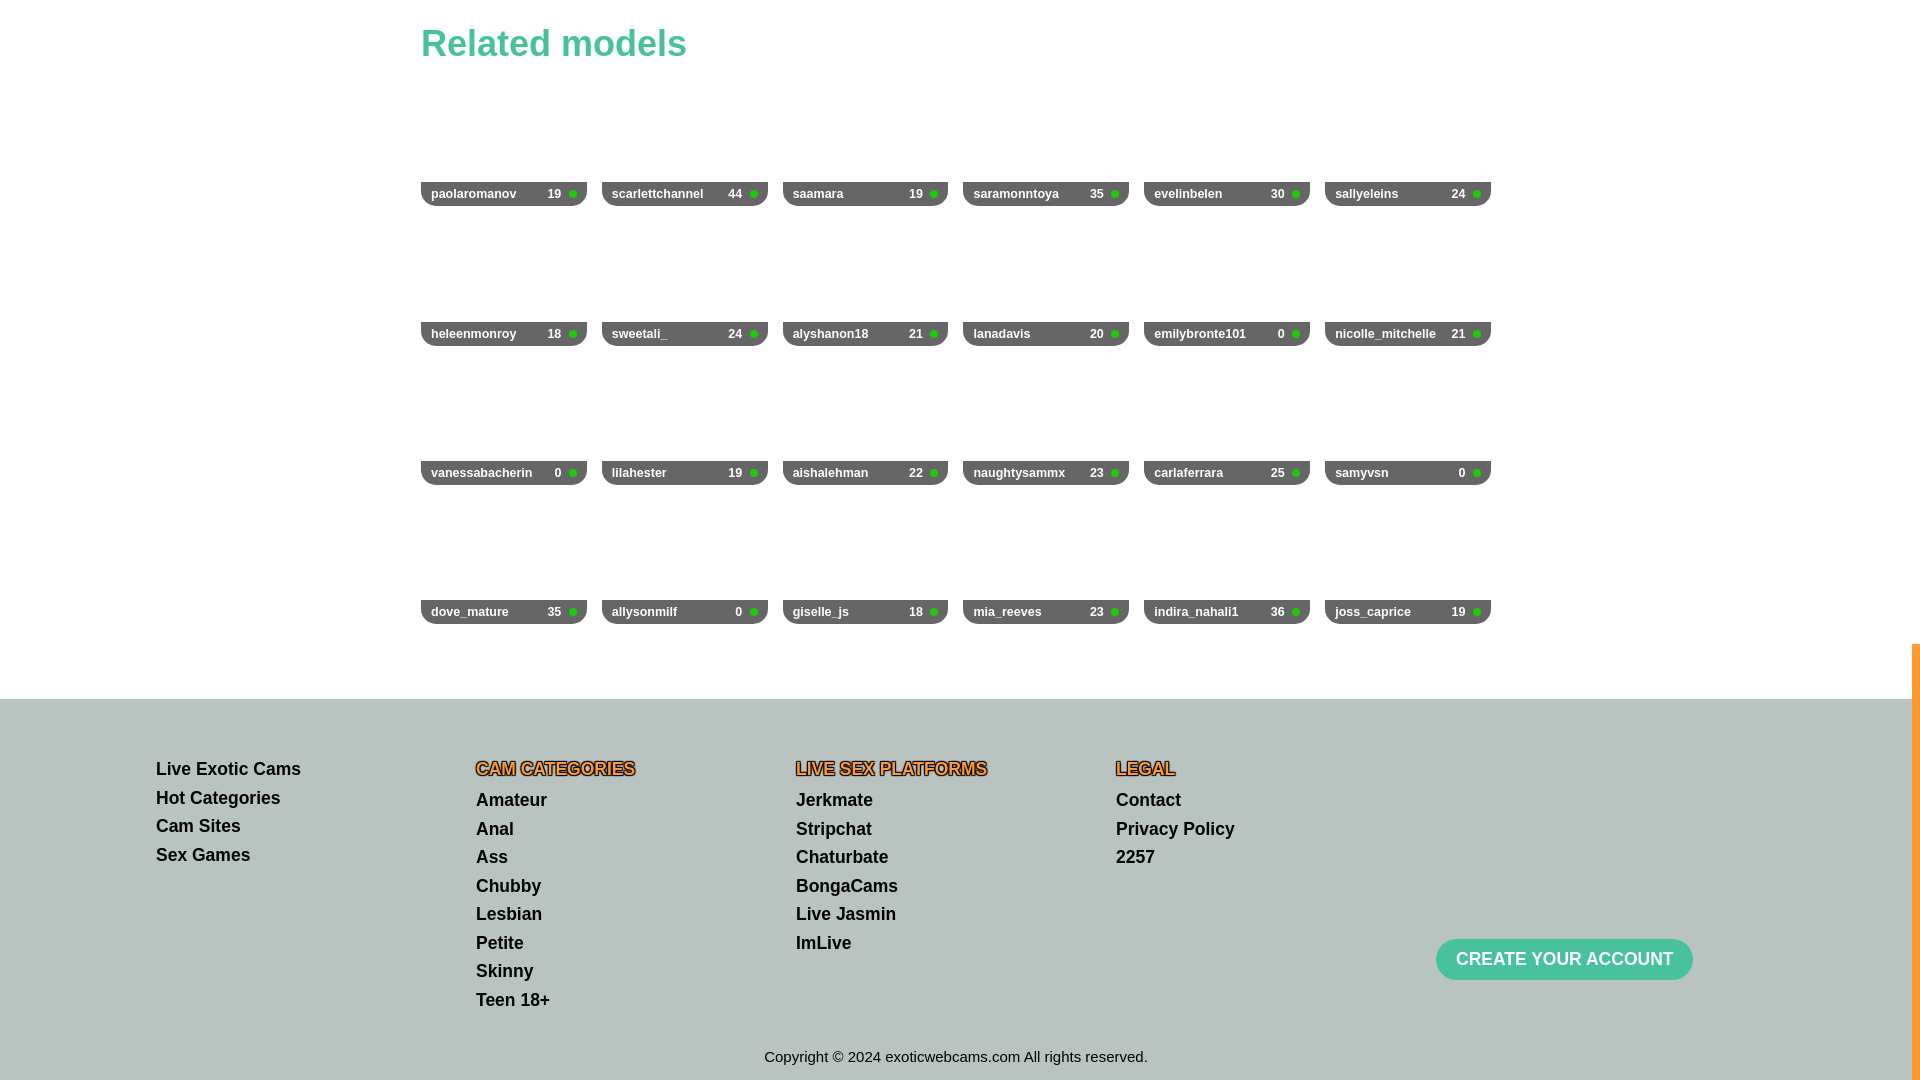 This screenshot has height=1080, width=1920. Describe the element at coordinates (685, 144) in the screenshot. I see `Cam Girl sallyeleins` at that location.